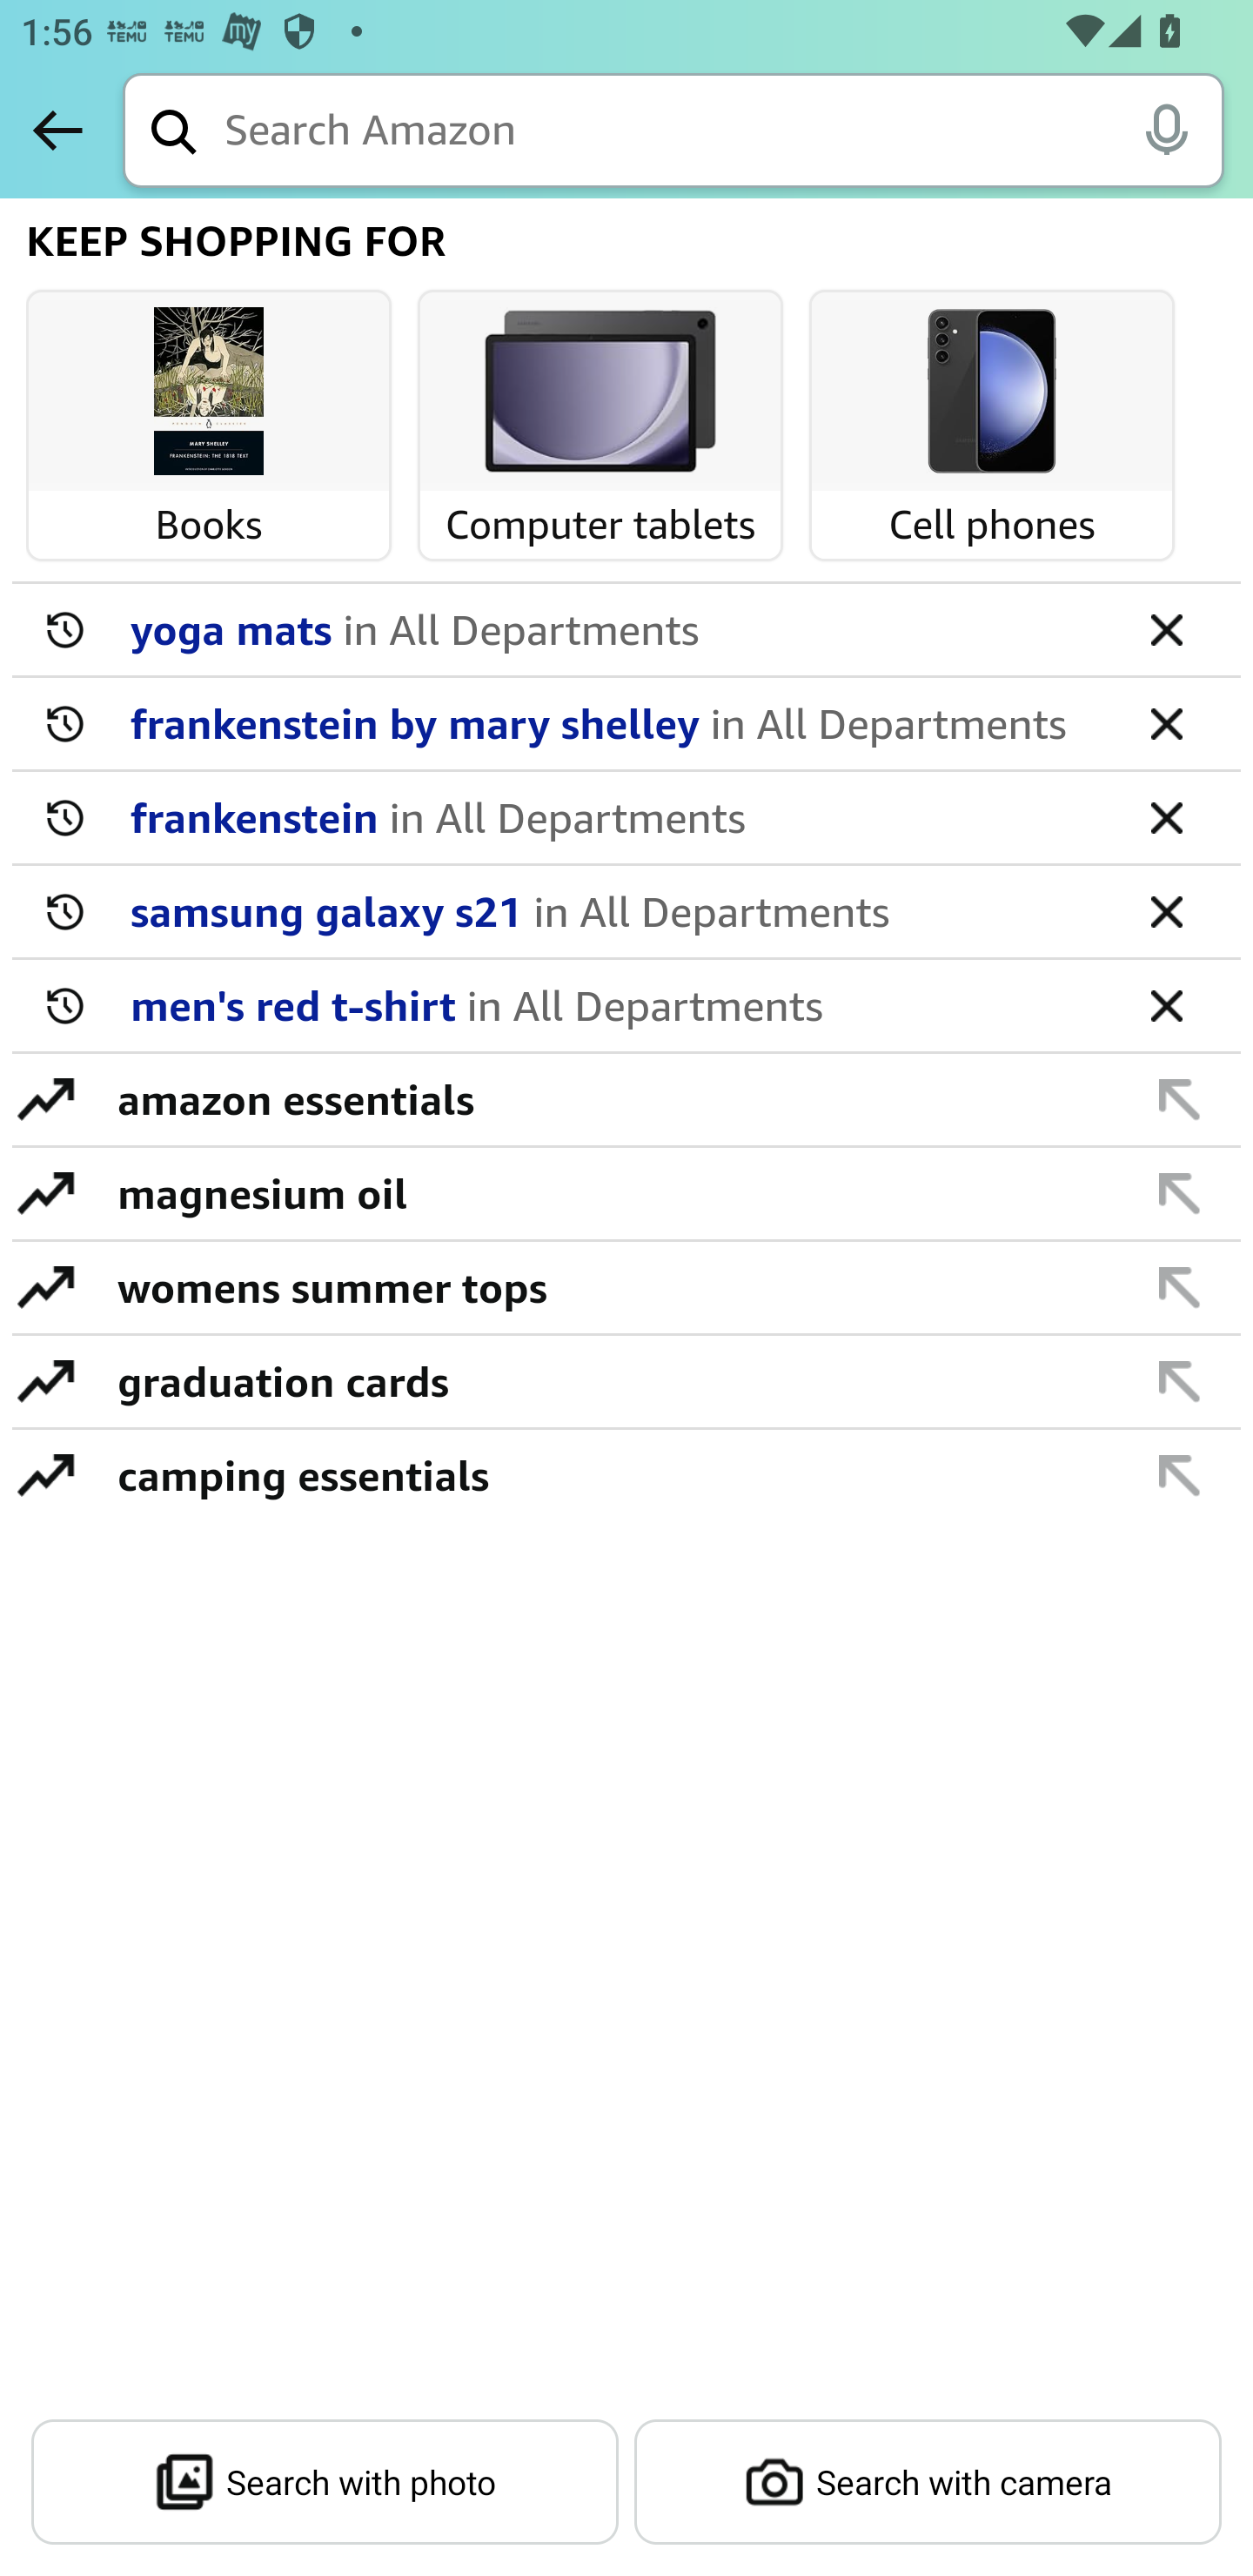 The image size is (1253, 2576). Describe the element at coordinates (1180, 1286) in the screenshot. I see `append suggestion` at that location.